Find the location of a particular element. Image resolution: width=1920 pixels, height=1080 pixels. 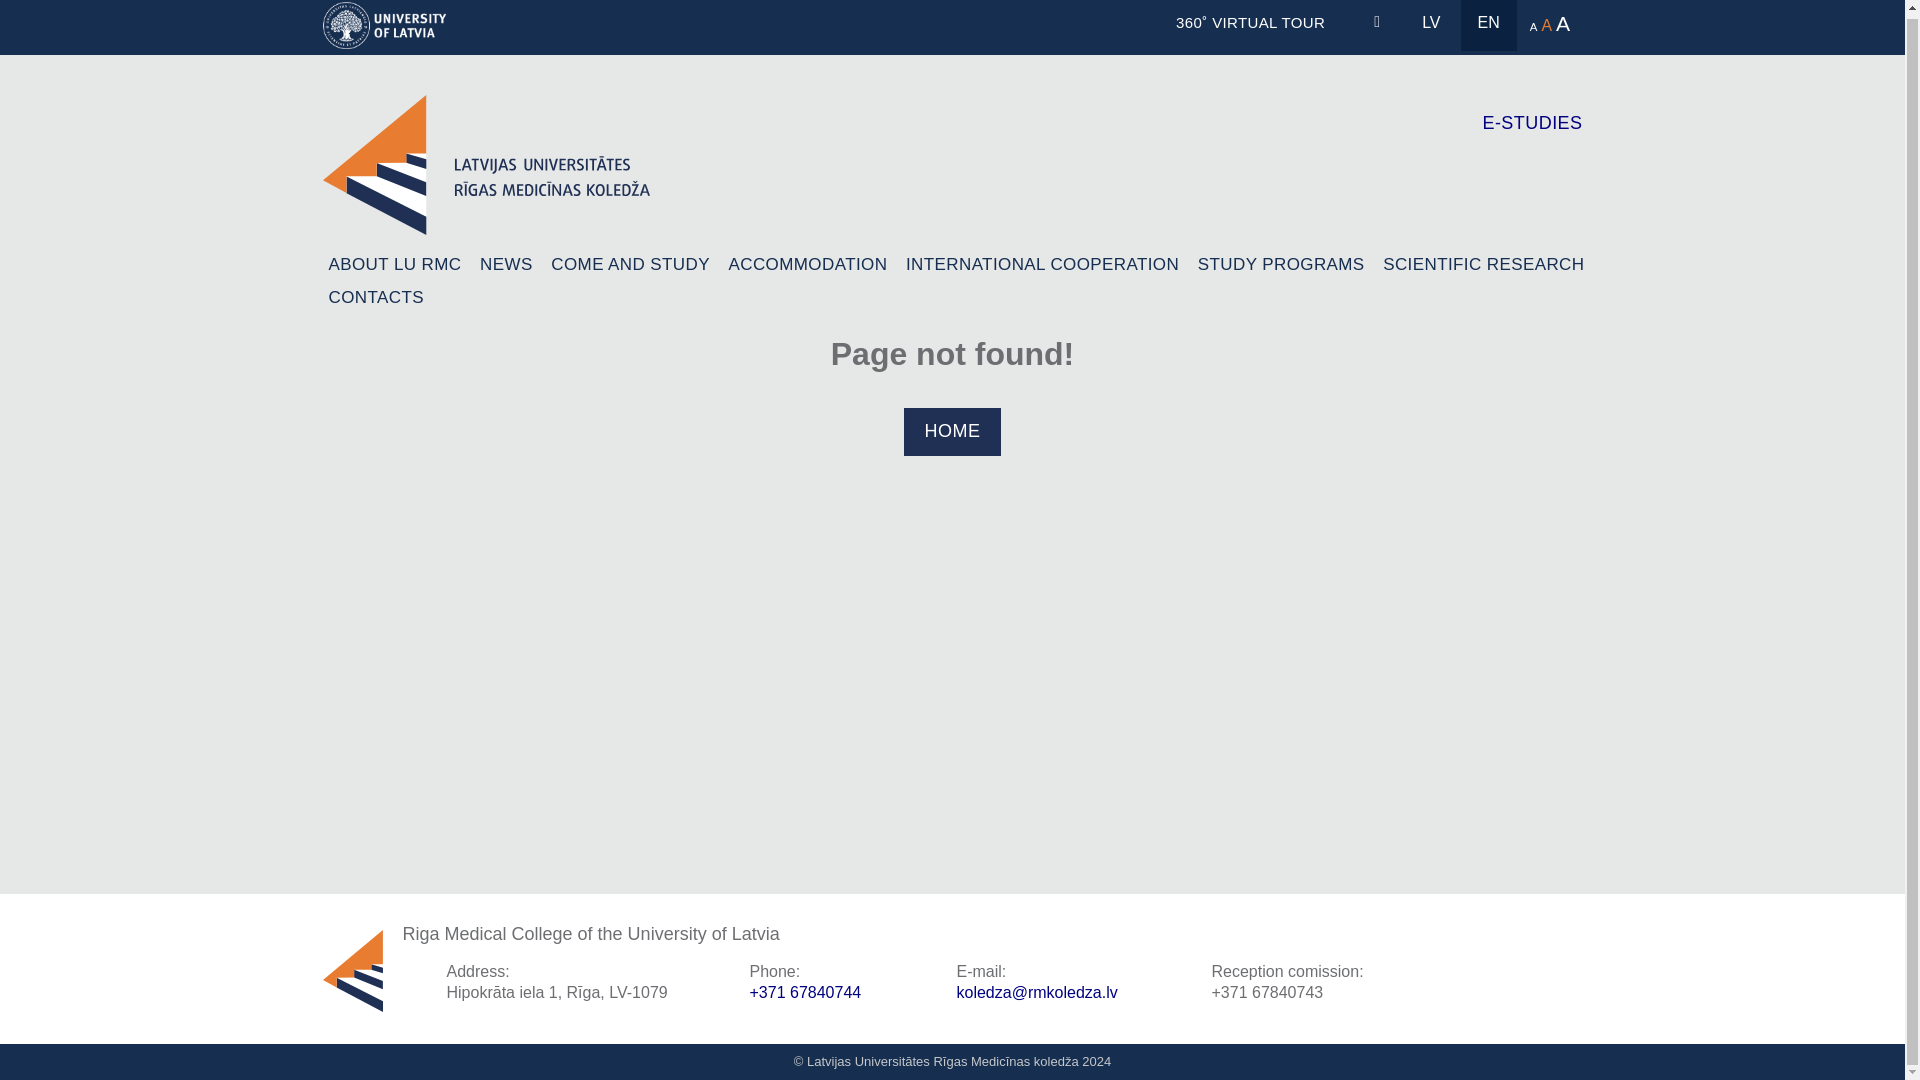

SCIENTIFIC RESEARCH is located at coordinates (1482, 264).